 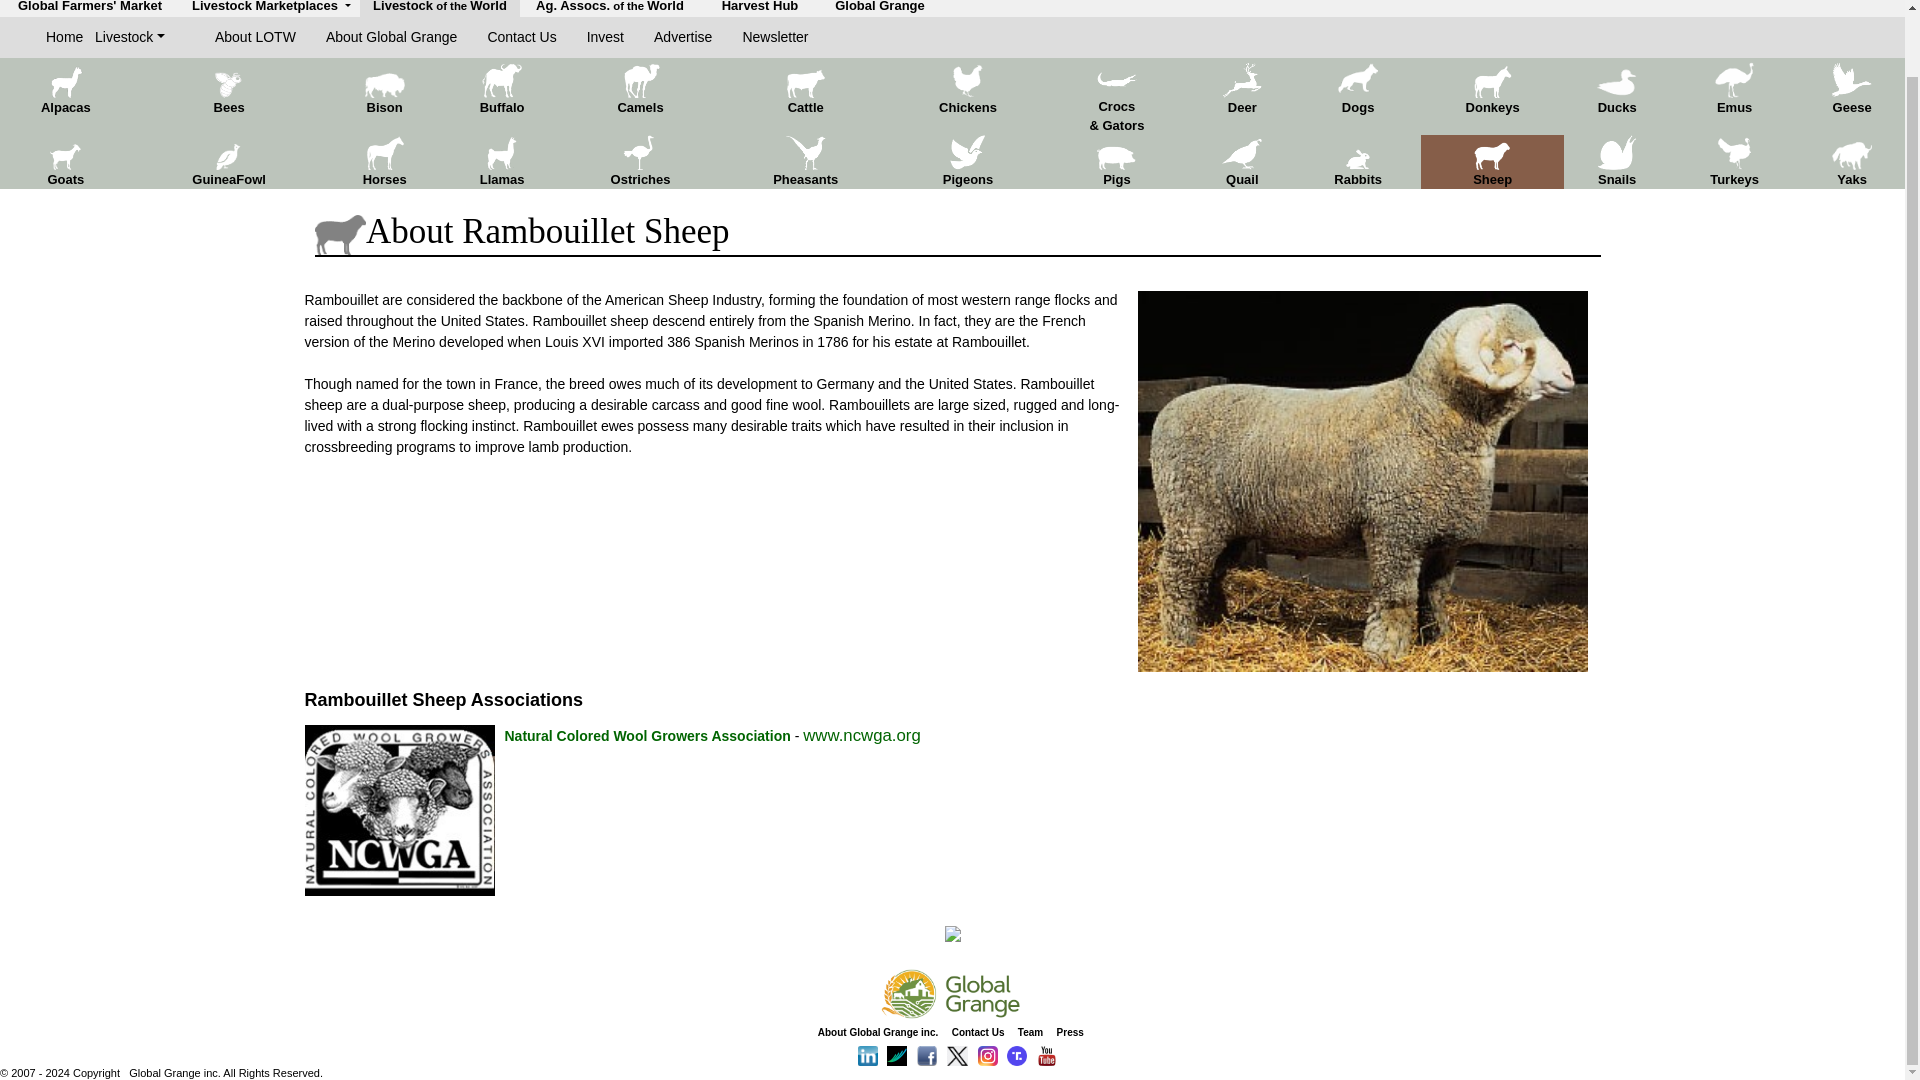 What do you see at coordinates (880, 6) in the screenshot?
I see `Global Grange` at bounding box center [880, 6].